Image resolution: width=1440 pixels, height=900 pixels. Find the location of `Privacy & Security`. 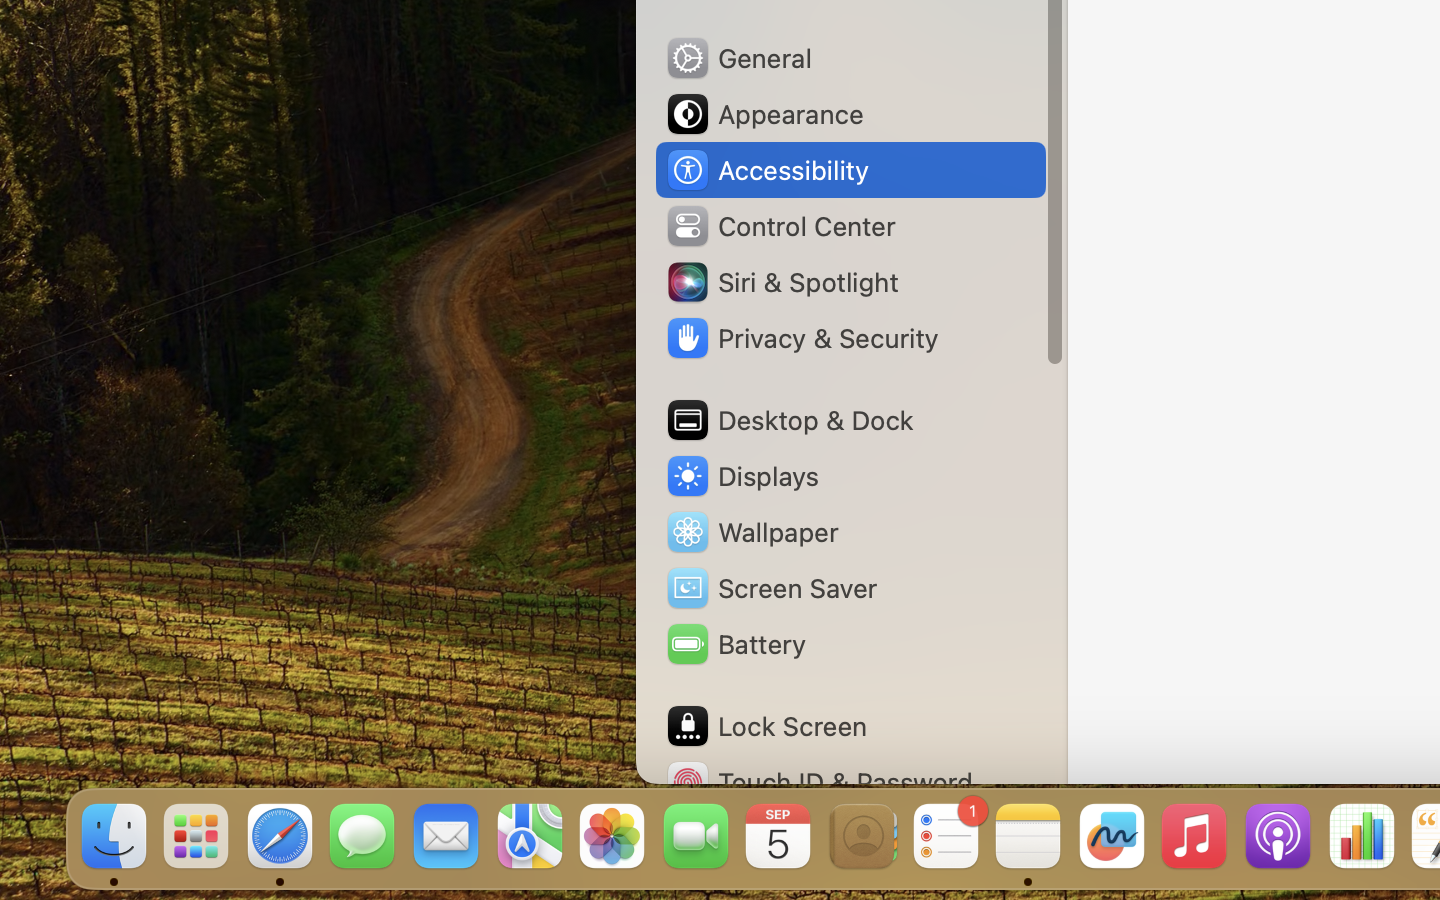

Privacy & Security is located at coordinates (801, 338).